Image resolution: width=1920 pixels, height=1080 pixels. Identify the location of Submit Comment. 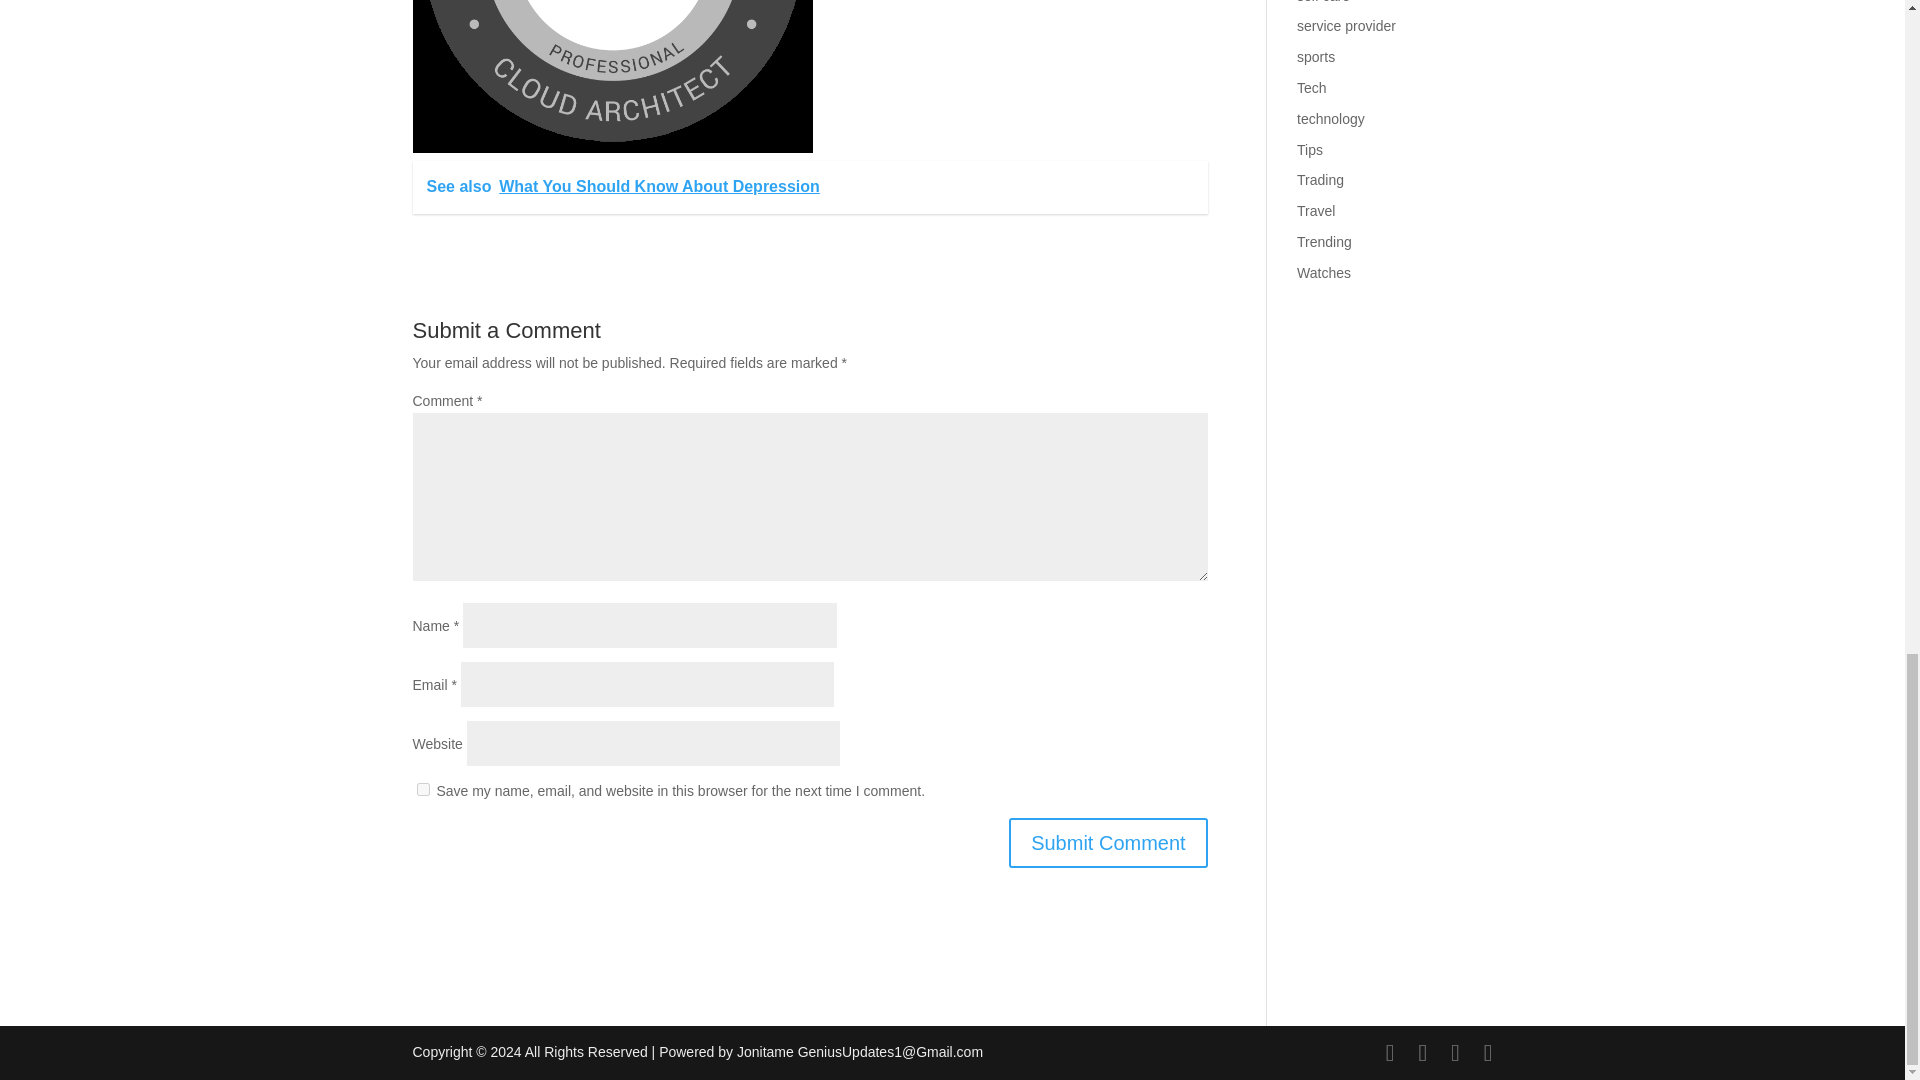
(1108, 842).